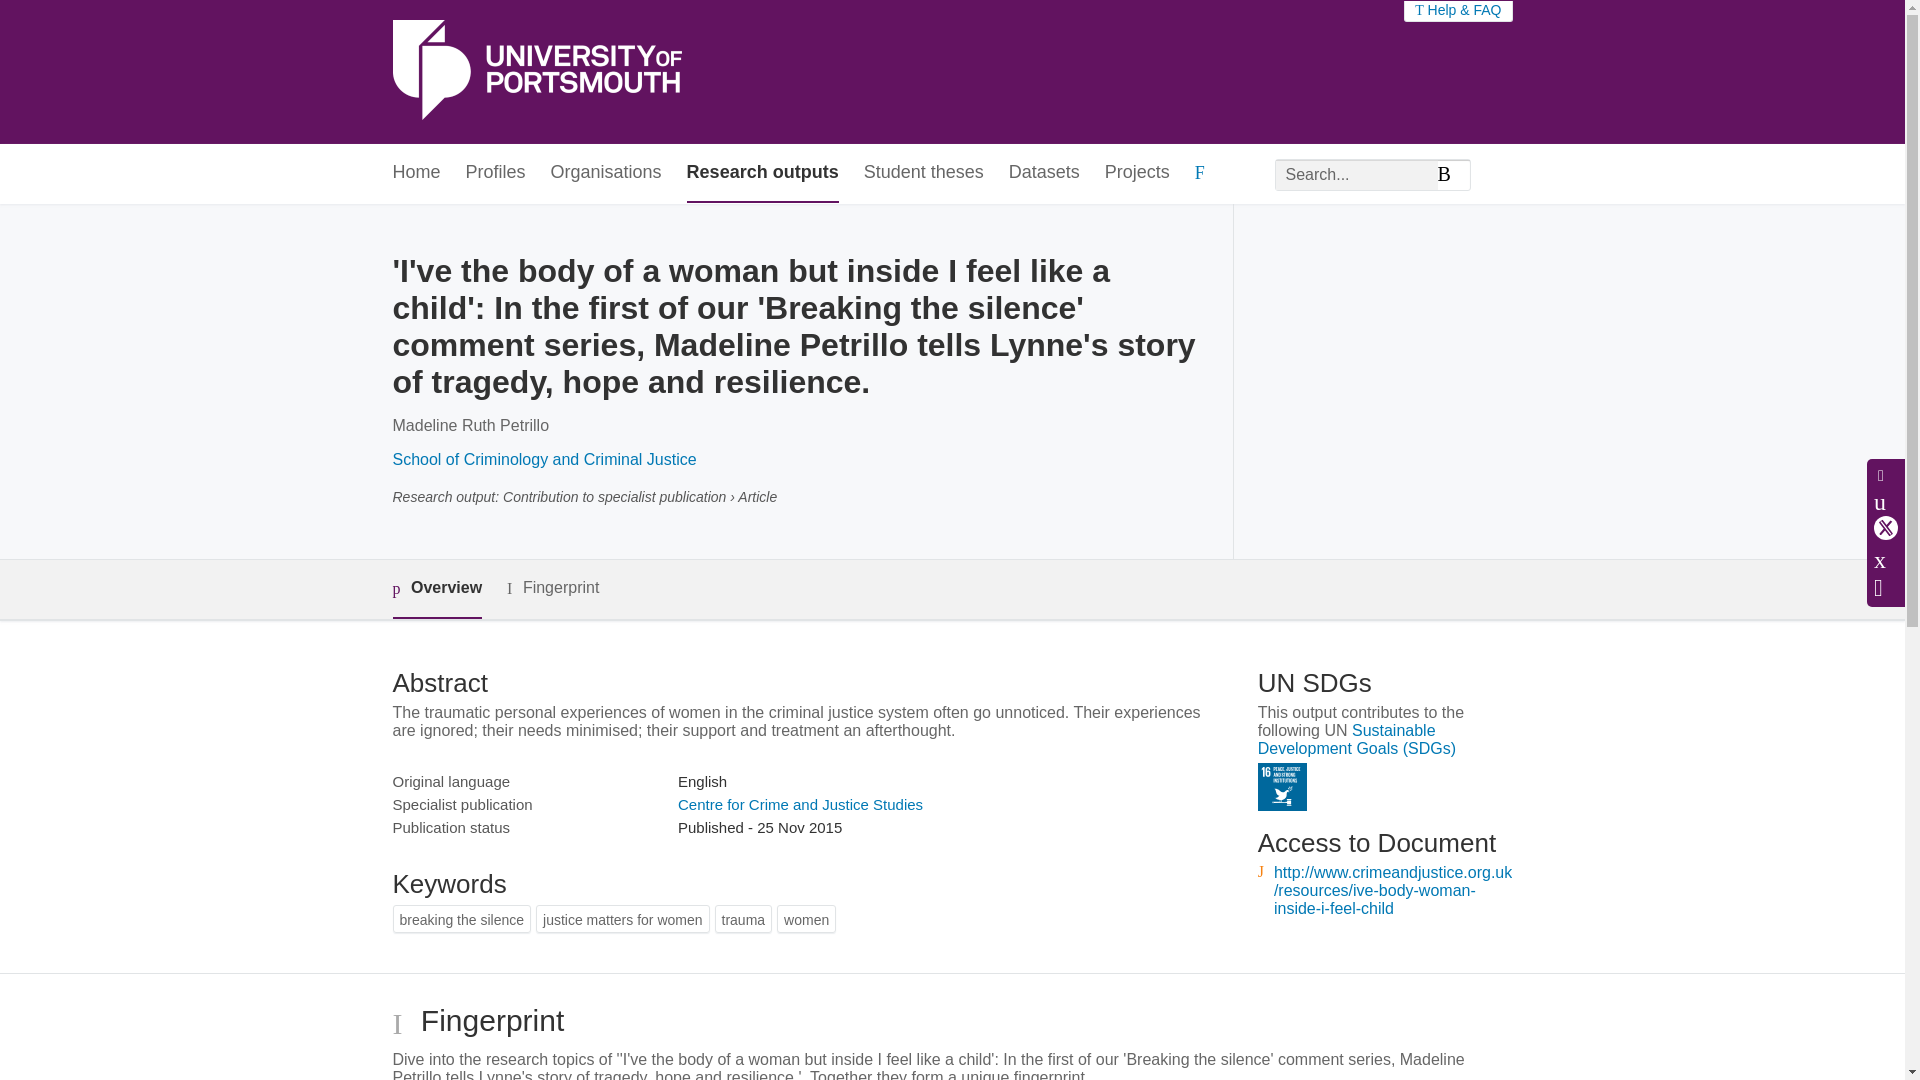  I want to click on Profiles, so click(496, 173).